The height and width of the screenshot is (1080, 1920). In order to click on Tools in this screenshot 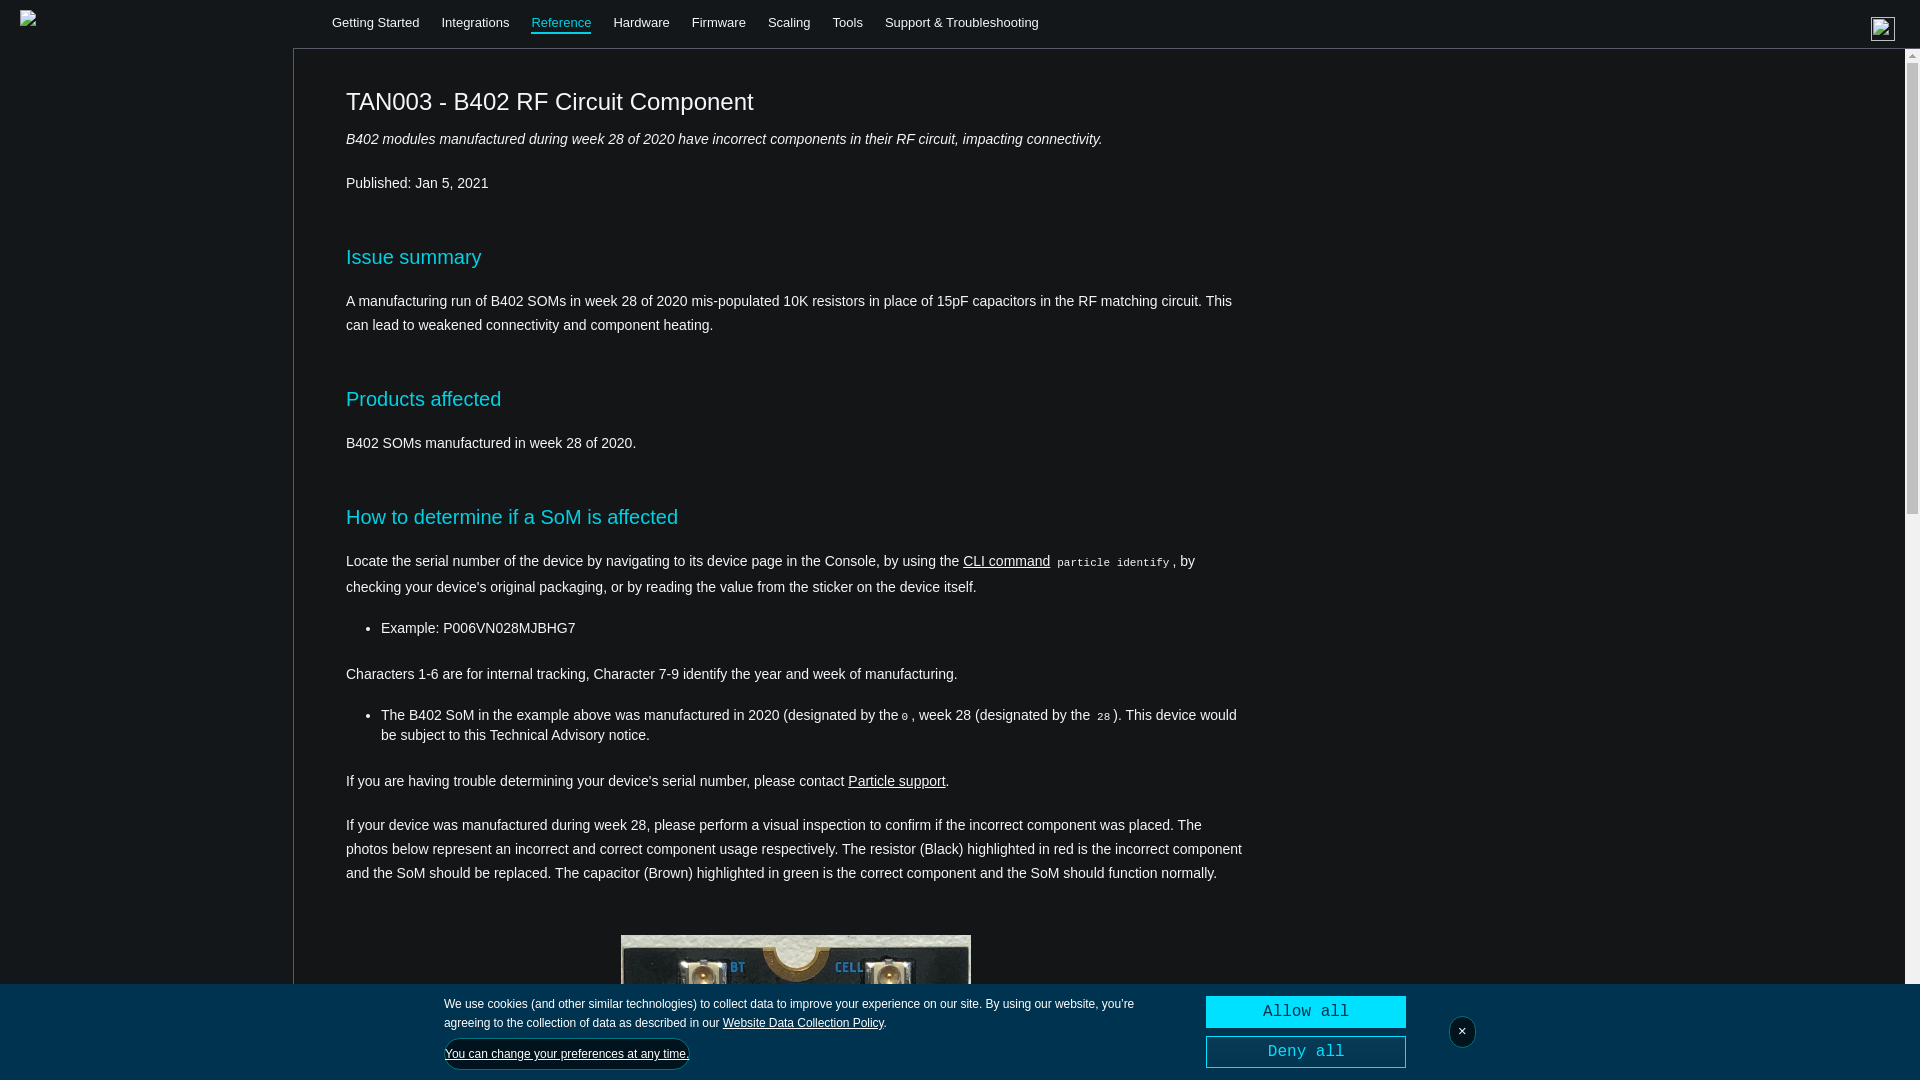, I will do `click(848, 23)`.